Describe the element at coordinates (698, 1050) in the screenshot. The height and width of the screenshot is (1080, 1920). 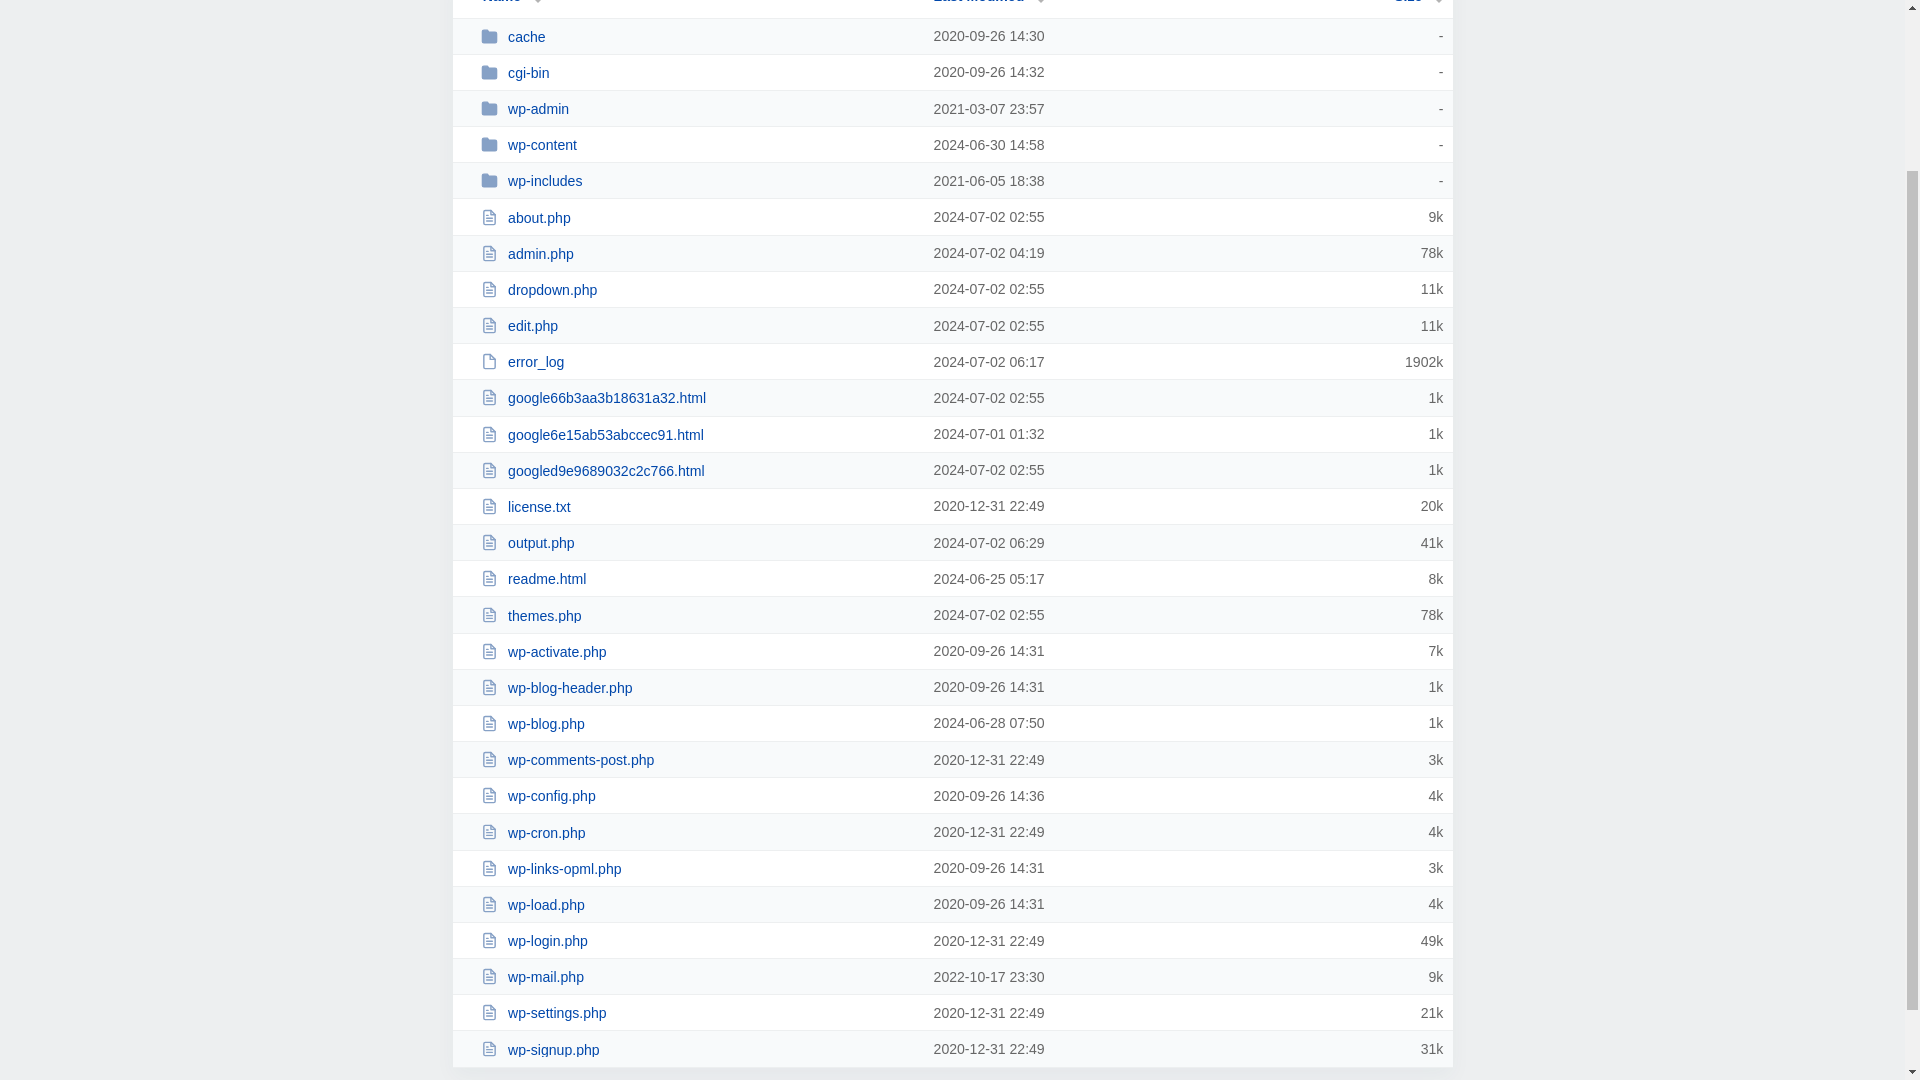
I see `wp-signup.php` at that location.